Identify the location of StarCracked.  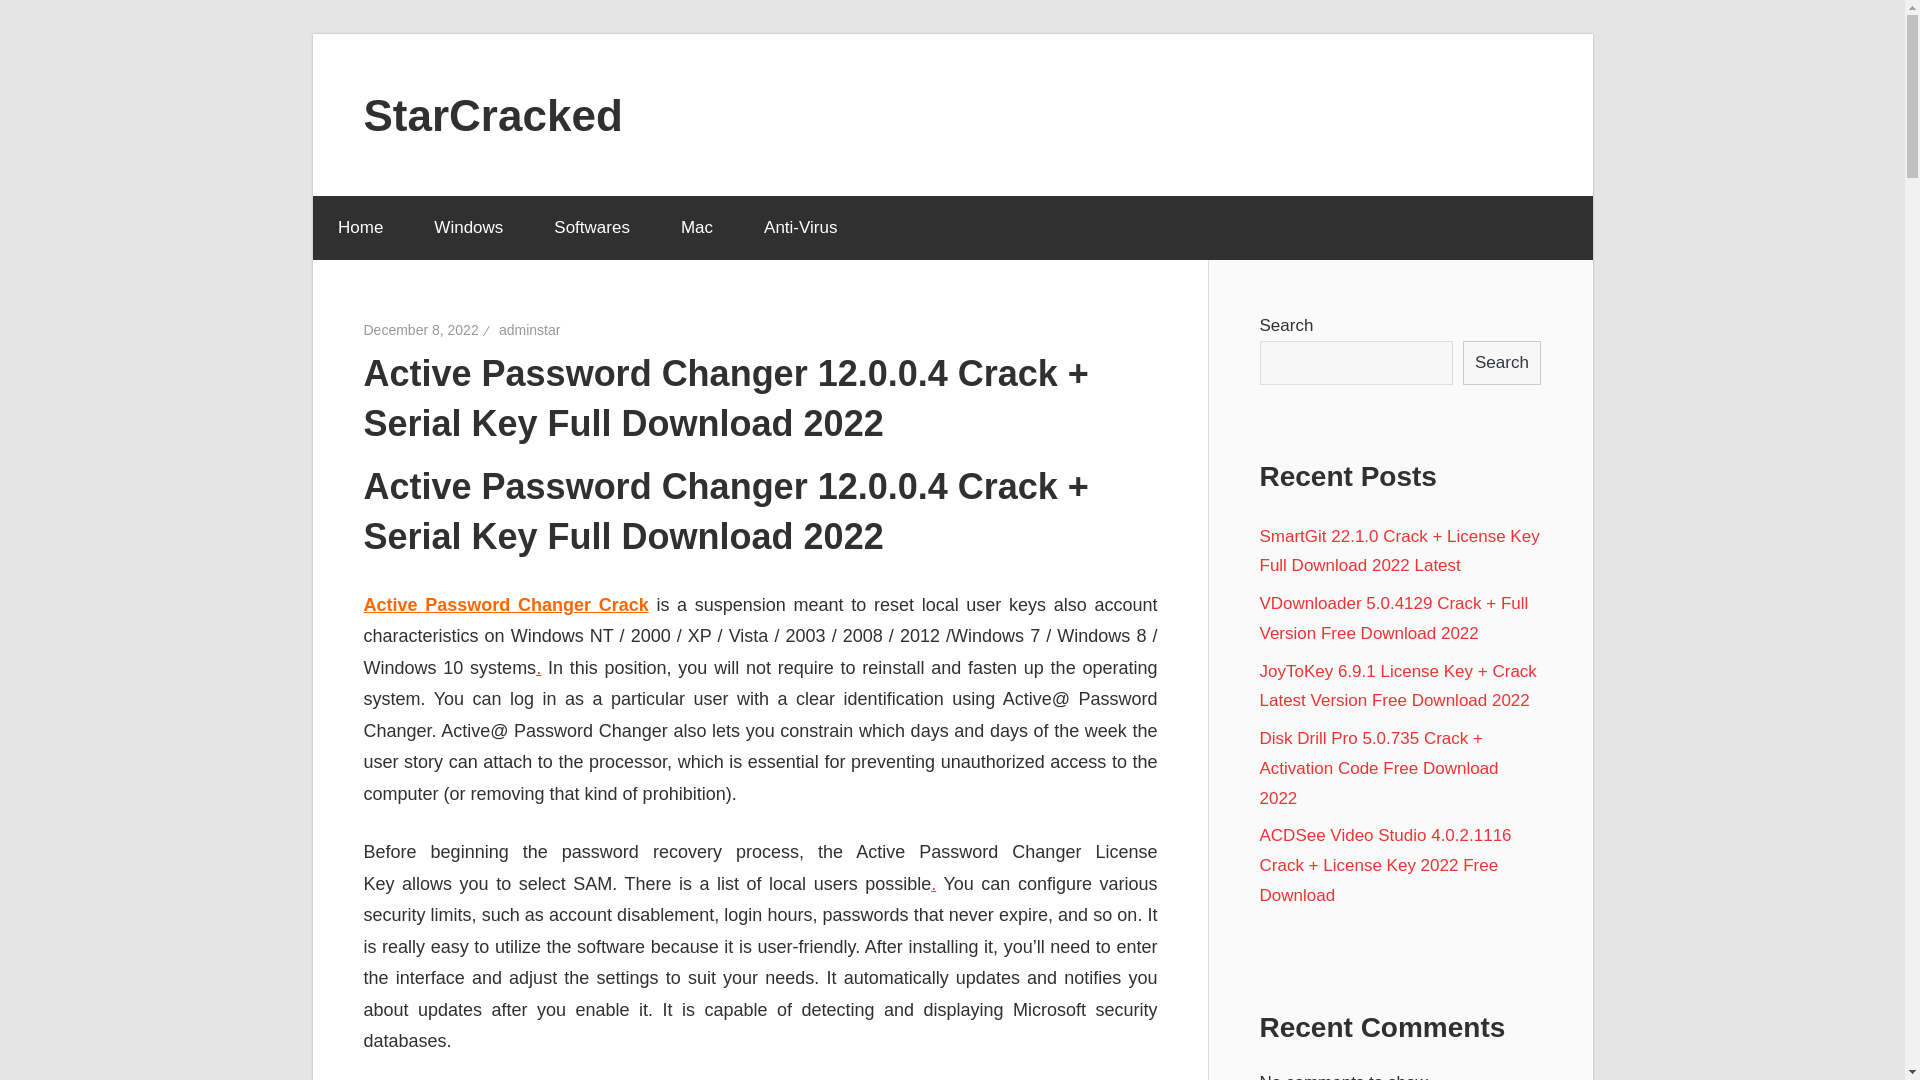
(493, 114).